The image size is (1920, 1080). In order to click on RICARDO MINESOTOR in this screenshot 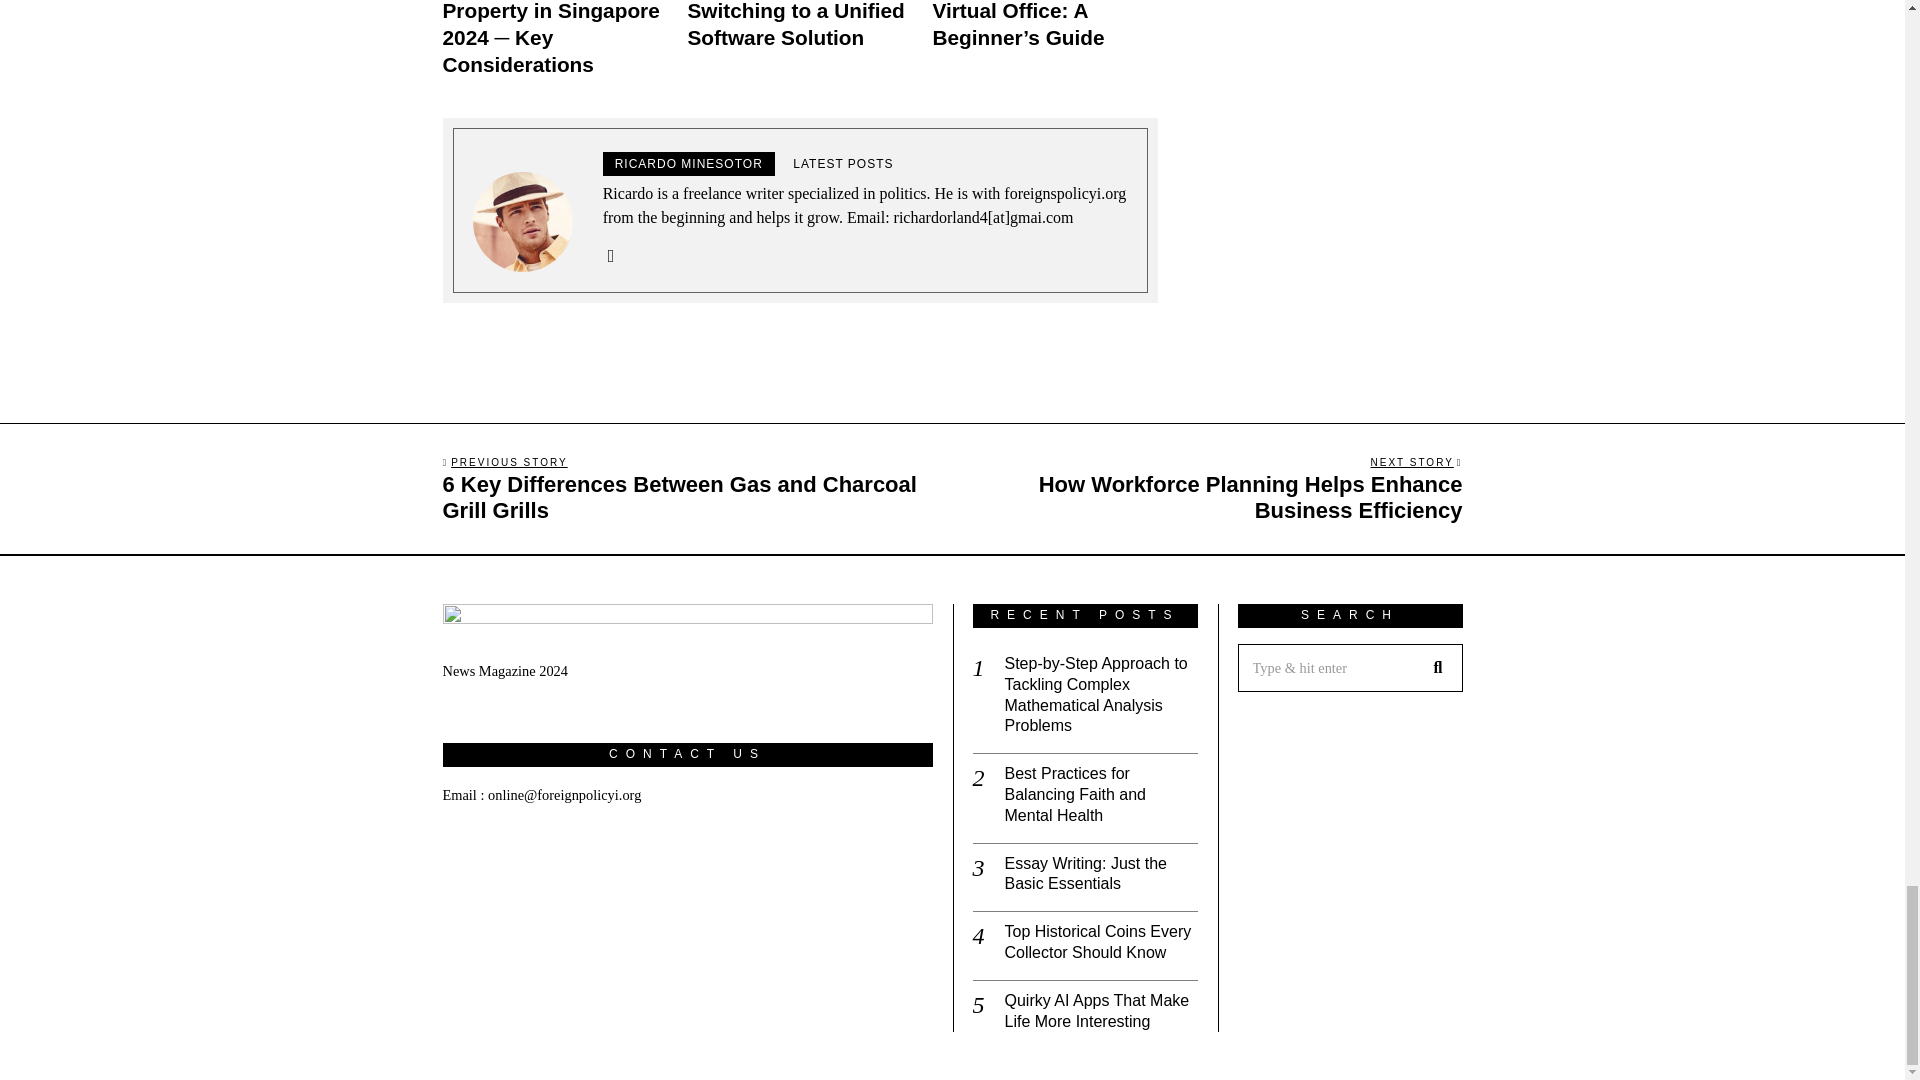, I will do `click(688, 164)`.